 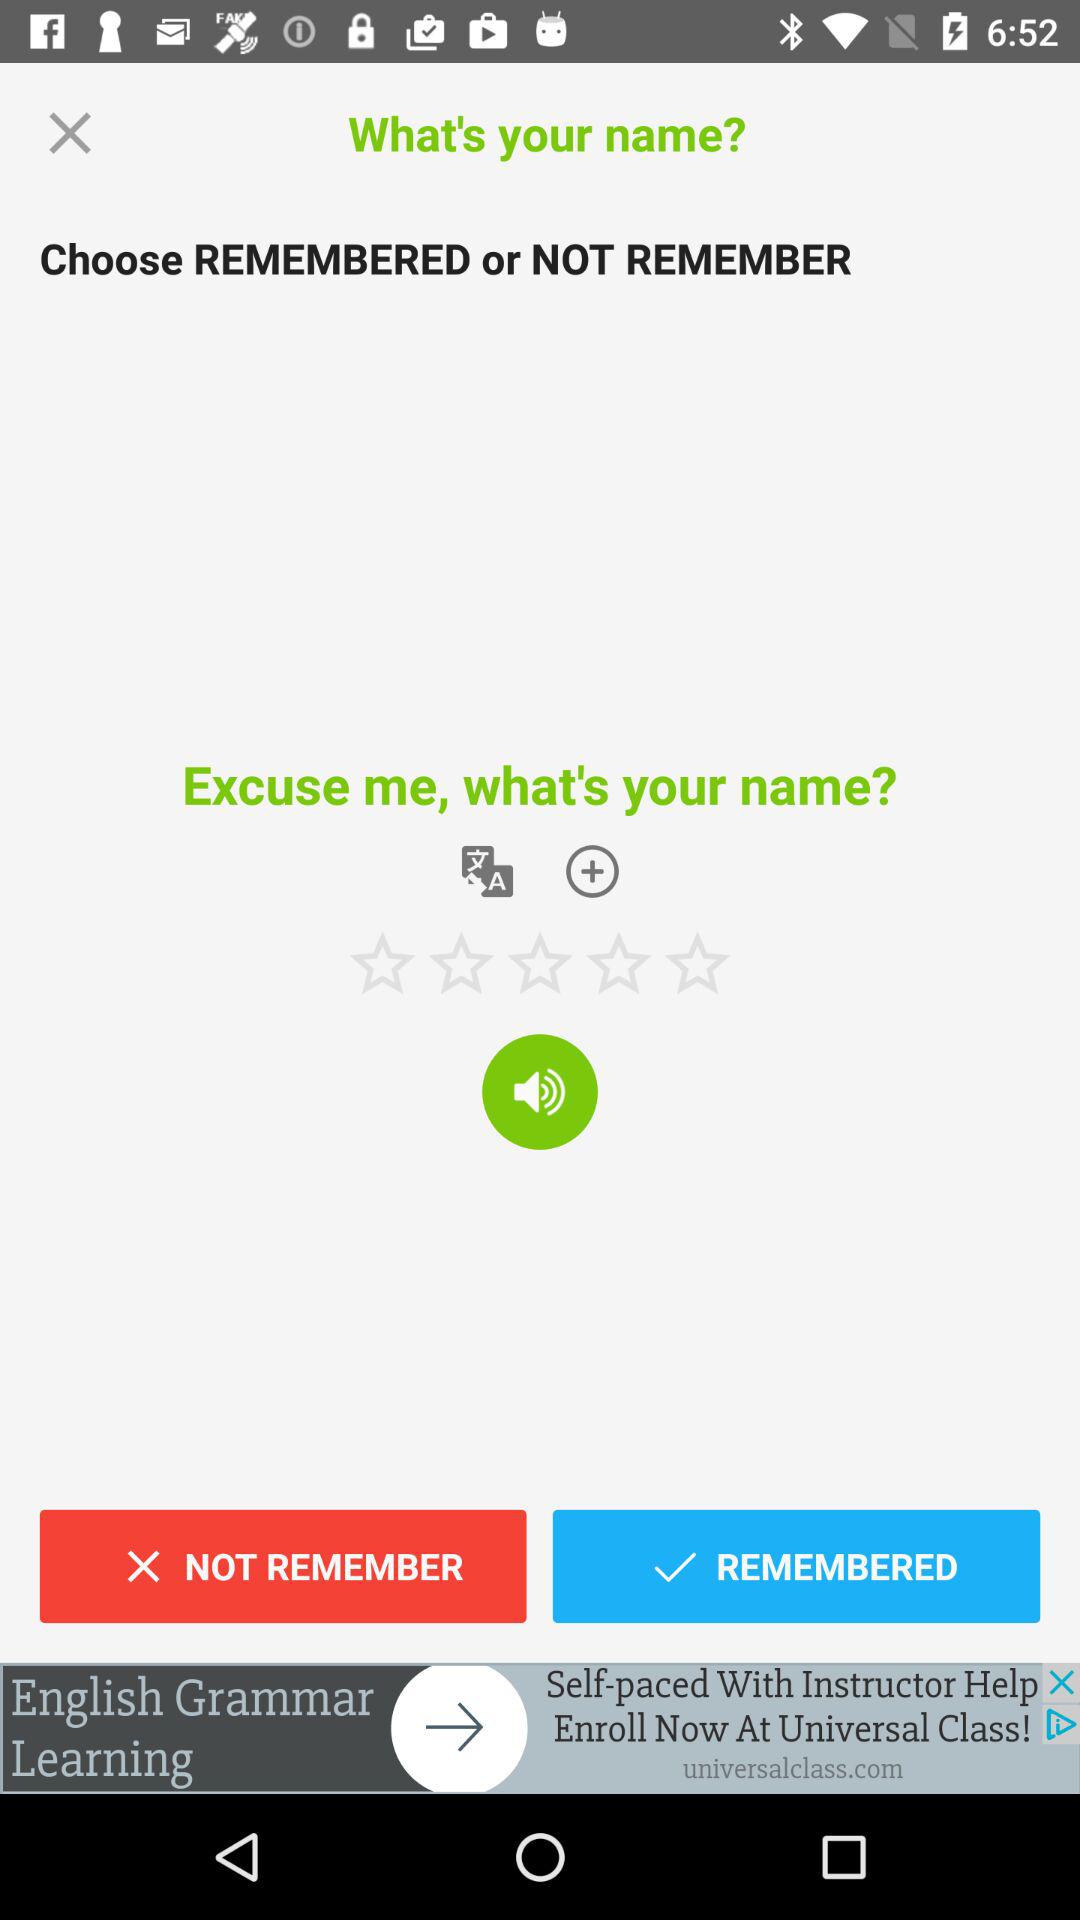 I want to click on click the add, so click(x=540, y=1728).